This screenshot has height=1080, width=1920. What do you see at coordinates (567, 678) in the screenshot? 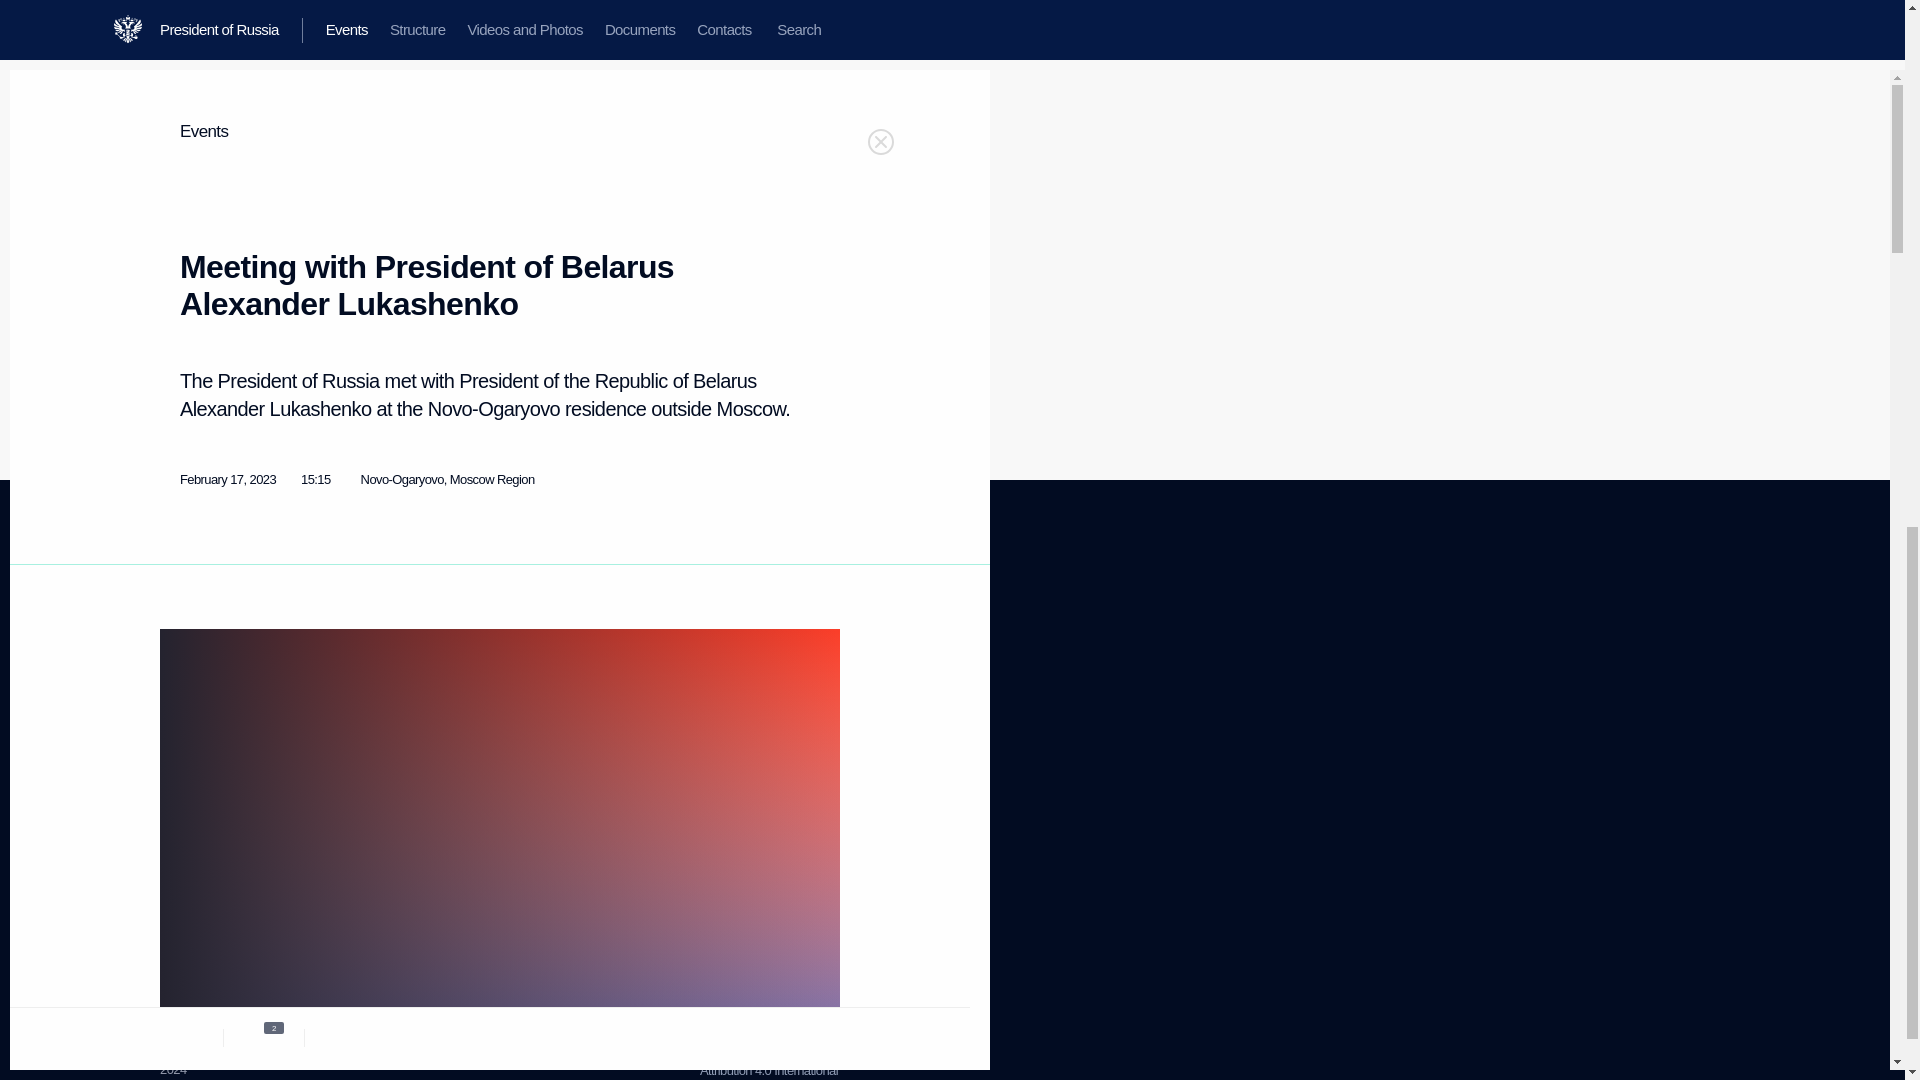
I see `YouTube Channel` at bounding box center [567, 678].